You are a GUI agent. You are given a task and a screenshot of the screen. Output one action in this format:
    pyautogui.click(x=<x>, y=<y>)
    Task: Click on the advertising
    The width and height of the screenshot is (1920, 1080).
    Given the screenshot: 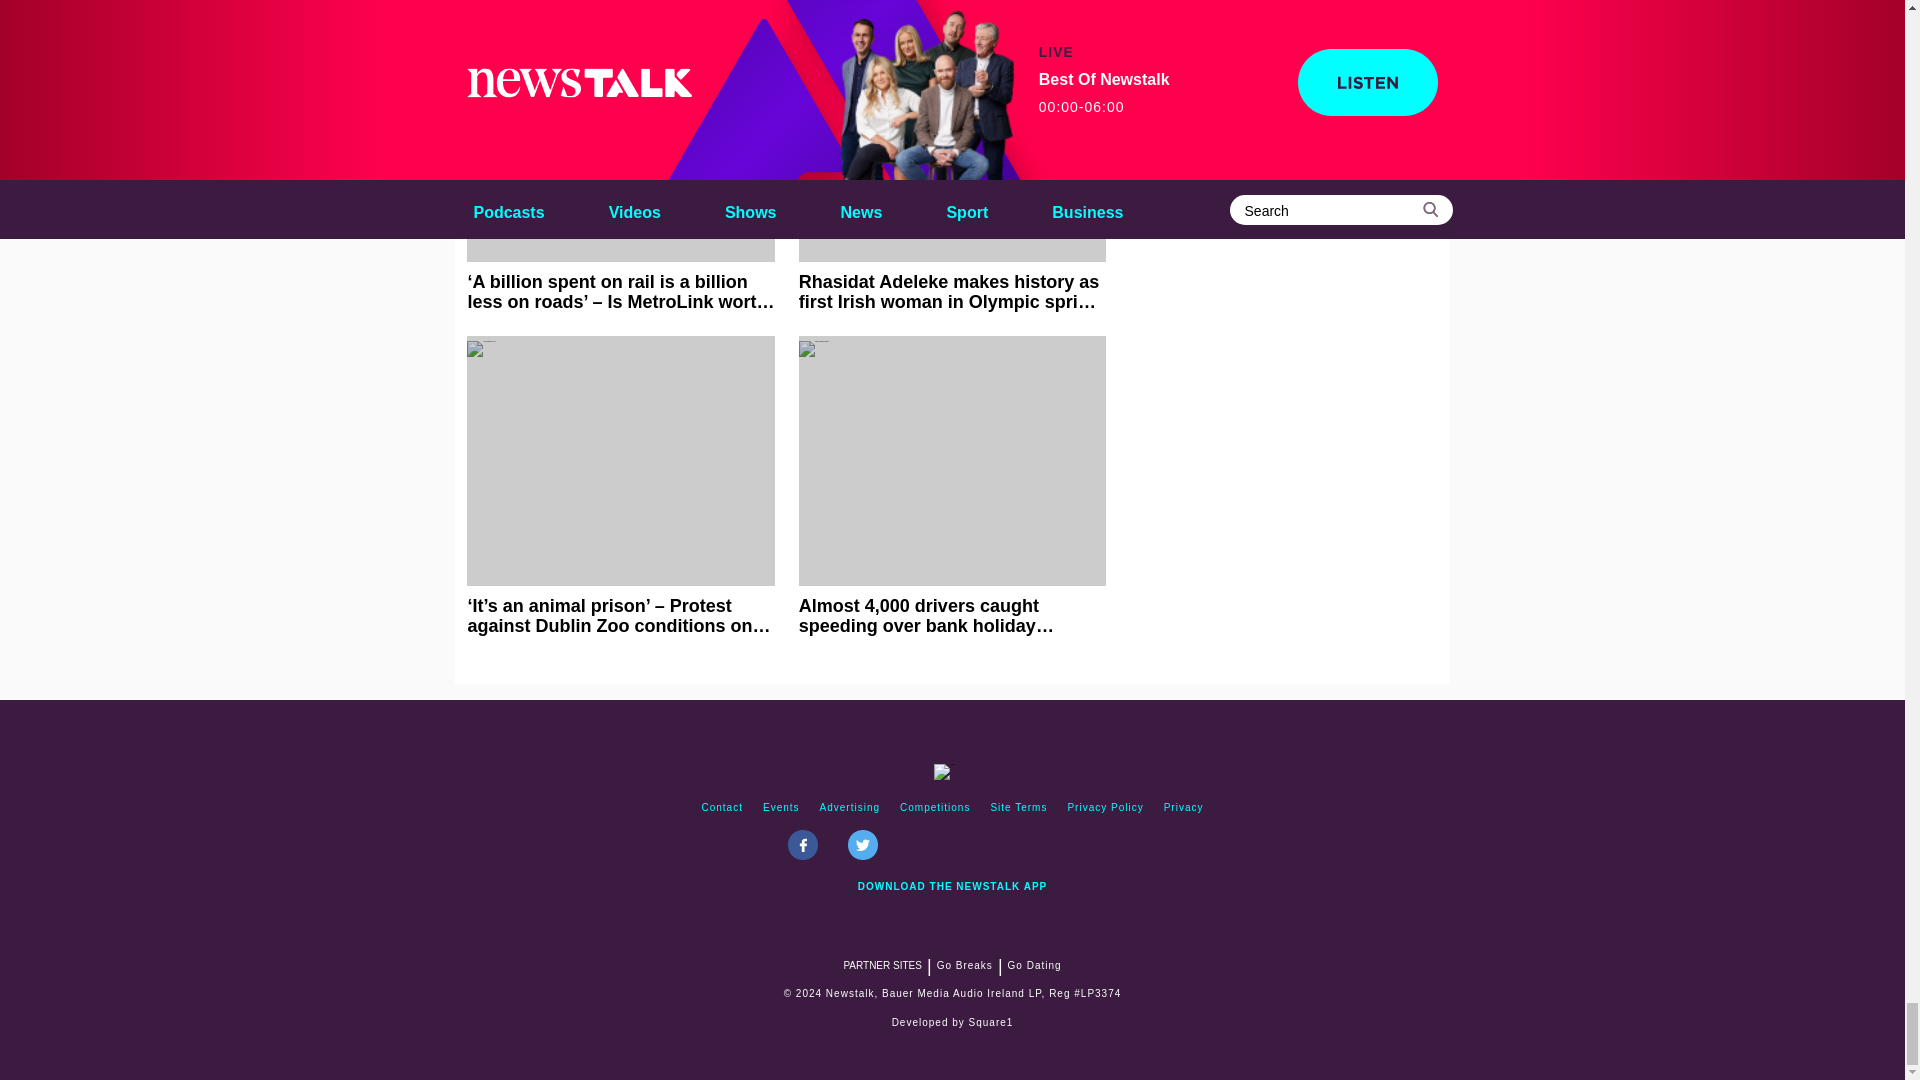 What is the action you would take?
    pyautogui.click(x=850, y=808)
    